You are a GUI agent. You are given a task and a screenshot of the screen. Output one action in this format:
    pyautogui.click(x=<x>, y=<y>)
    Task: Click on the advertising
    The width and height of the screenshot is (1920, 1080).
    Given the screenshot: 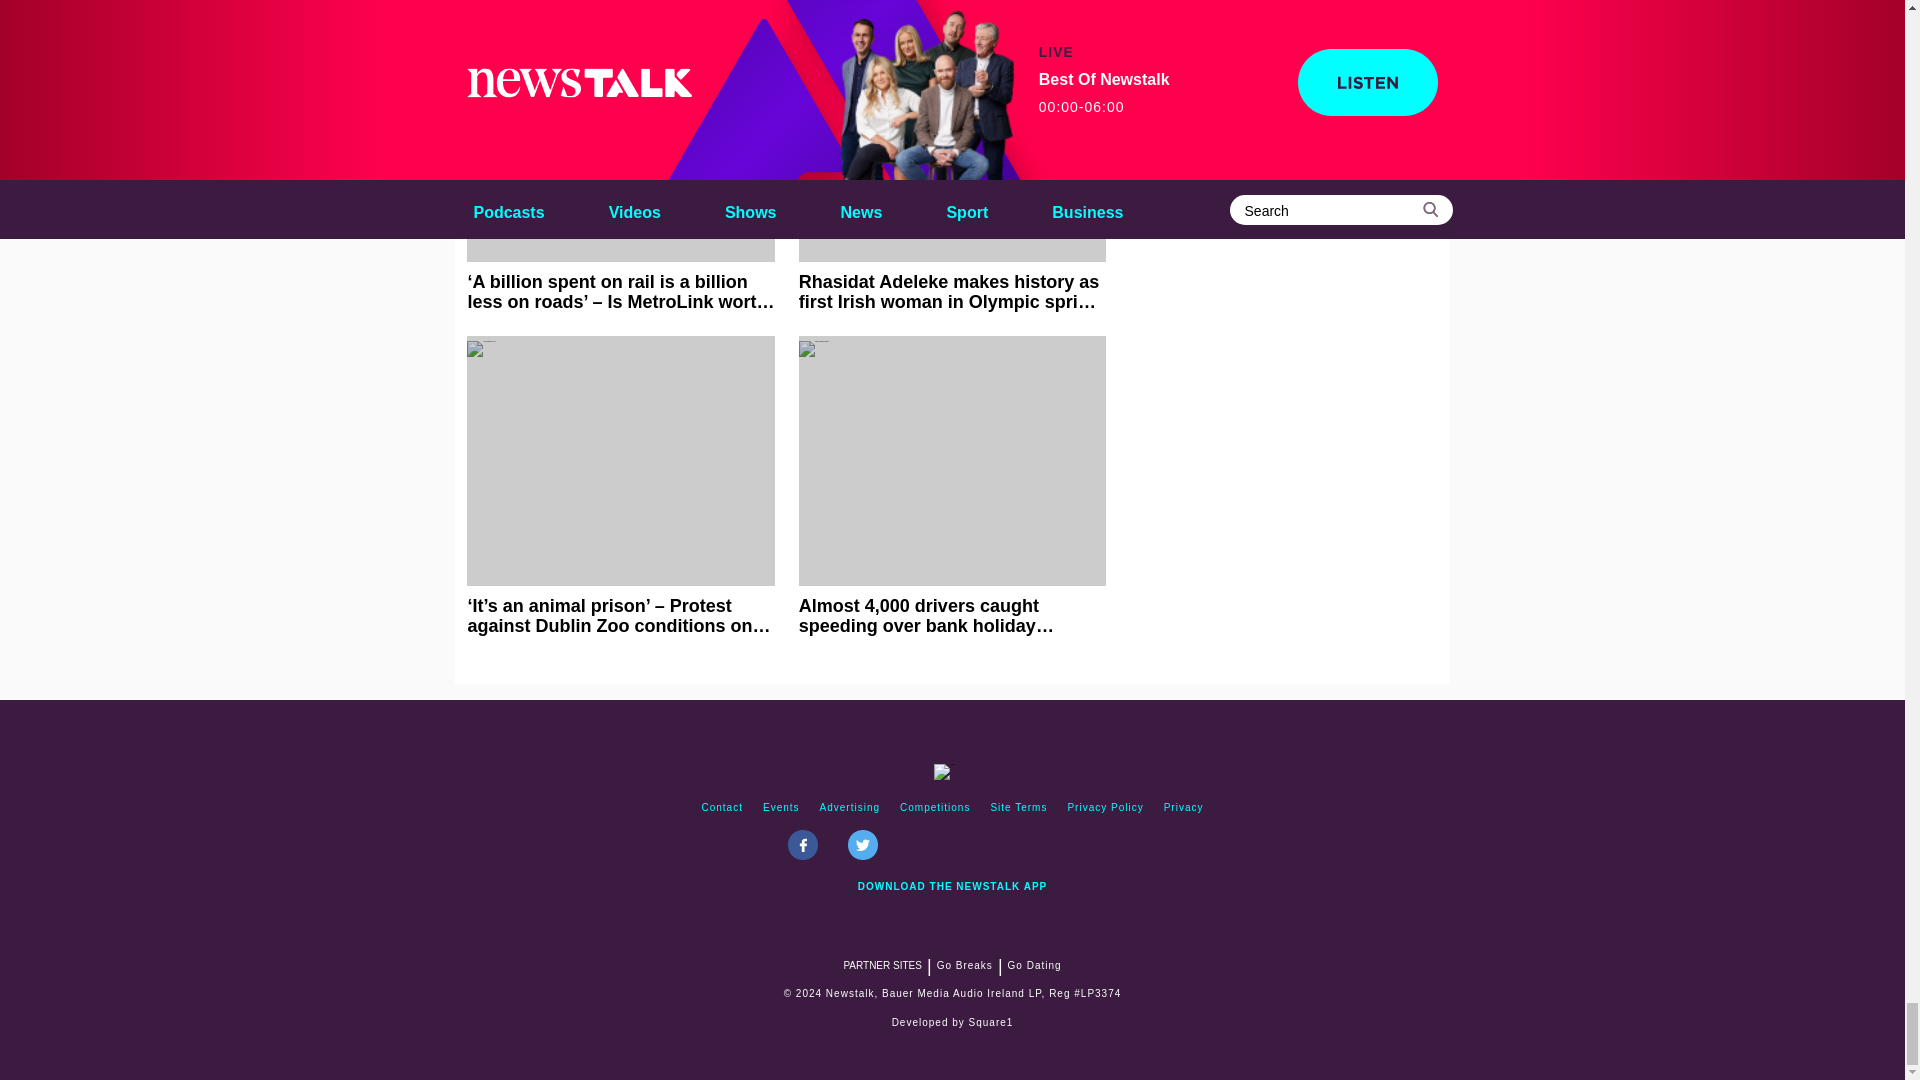 What is the action you would take?
    pyautogui.click(x=850, y=808)
    